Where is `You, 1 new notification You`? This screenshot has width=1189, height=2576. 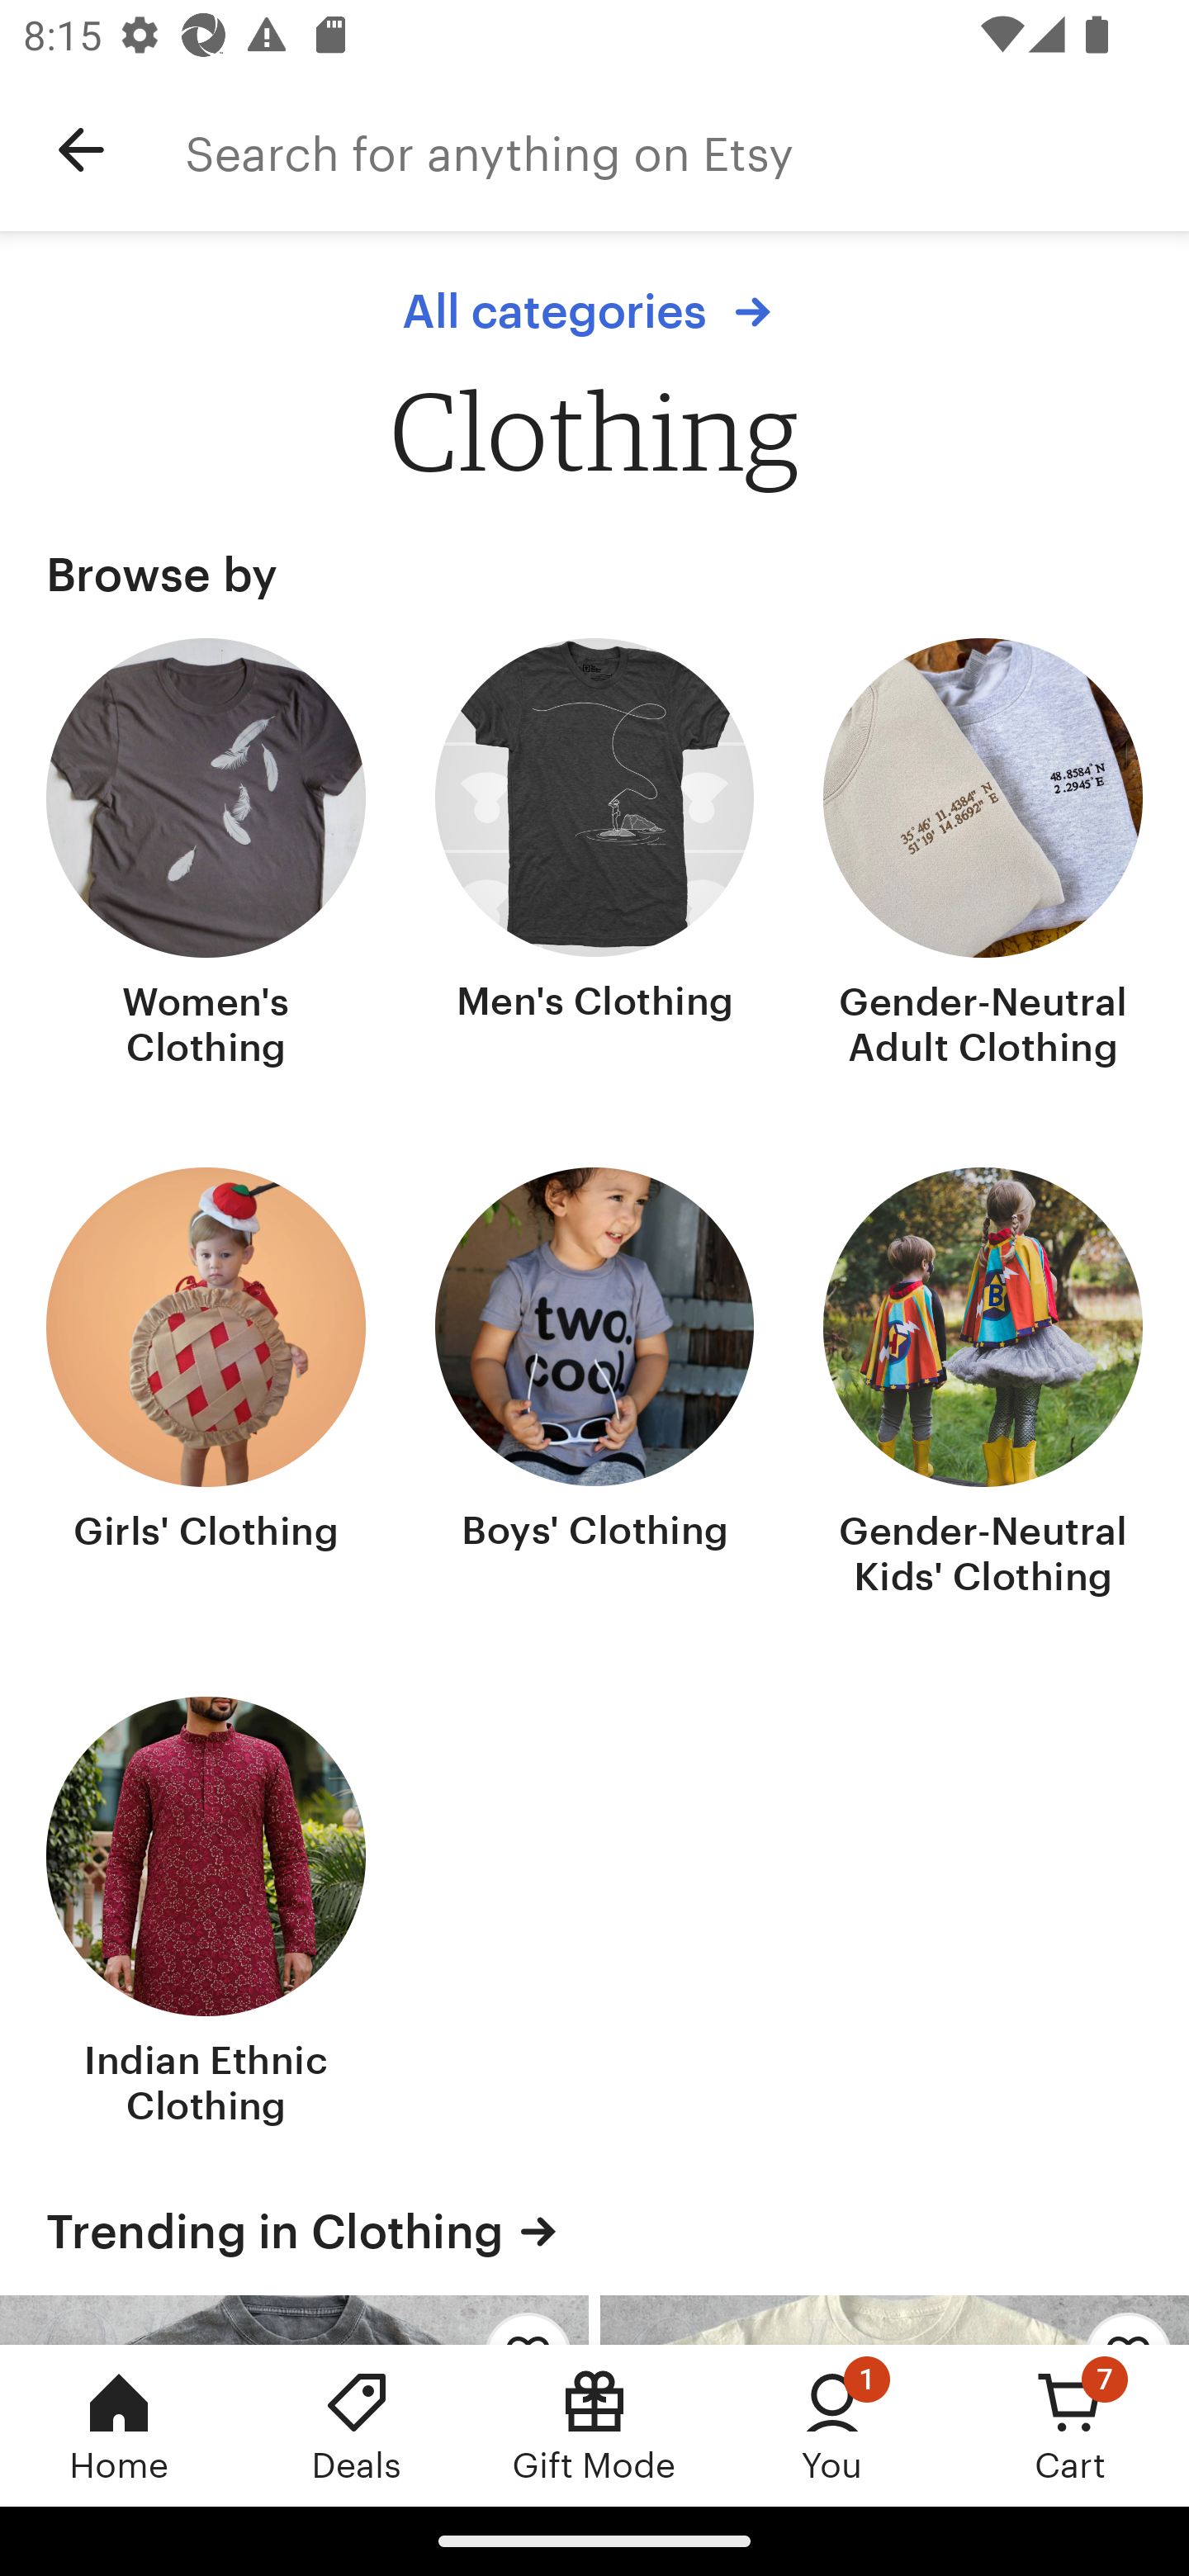 You, 1 new notification You is located at coordinates (832, 2425).